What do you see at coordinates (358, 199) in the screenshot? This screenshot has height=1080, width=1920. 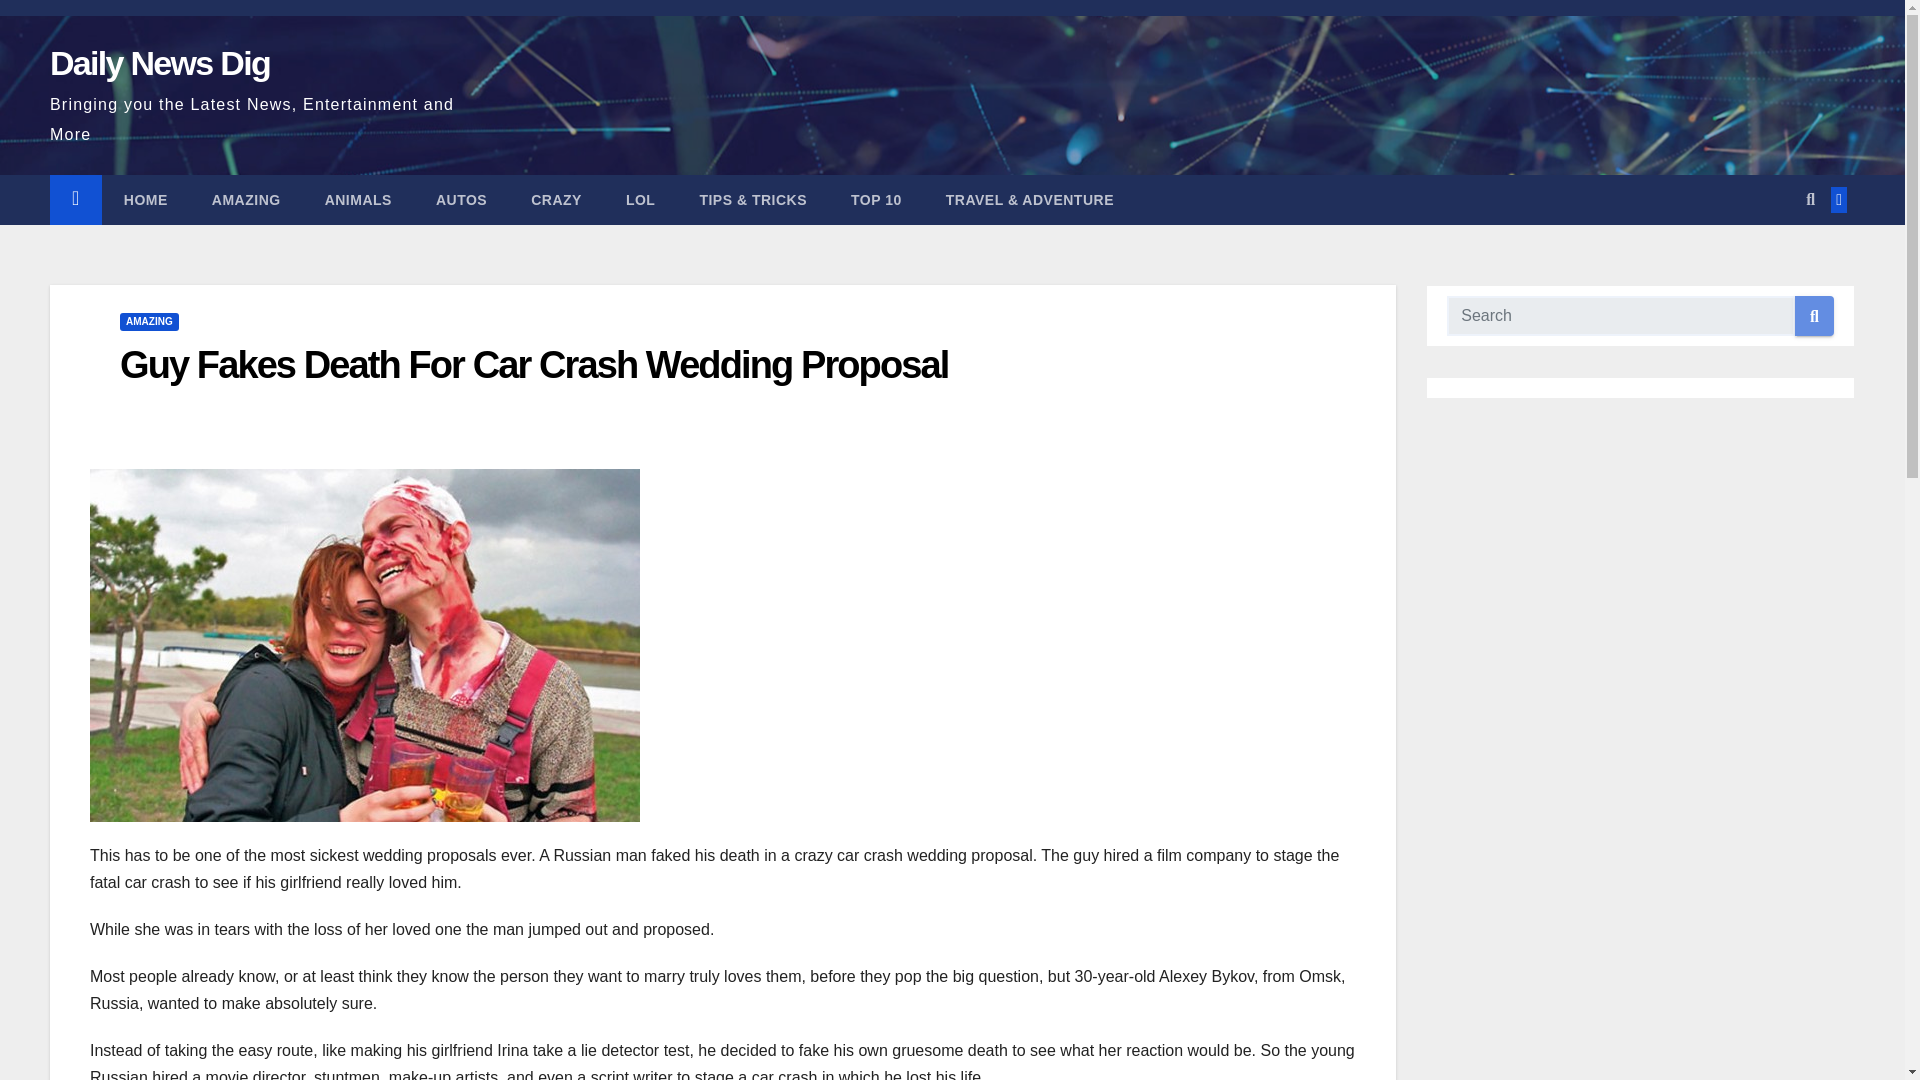 I see `ANIMALS` at bounding box center [358, 199].